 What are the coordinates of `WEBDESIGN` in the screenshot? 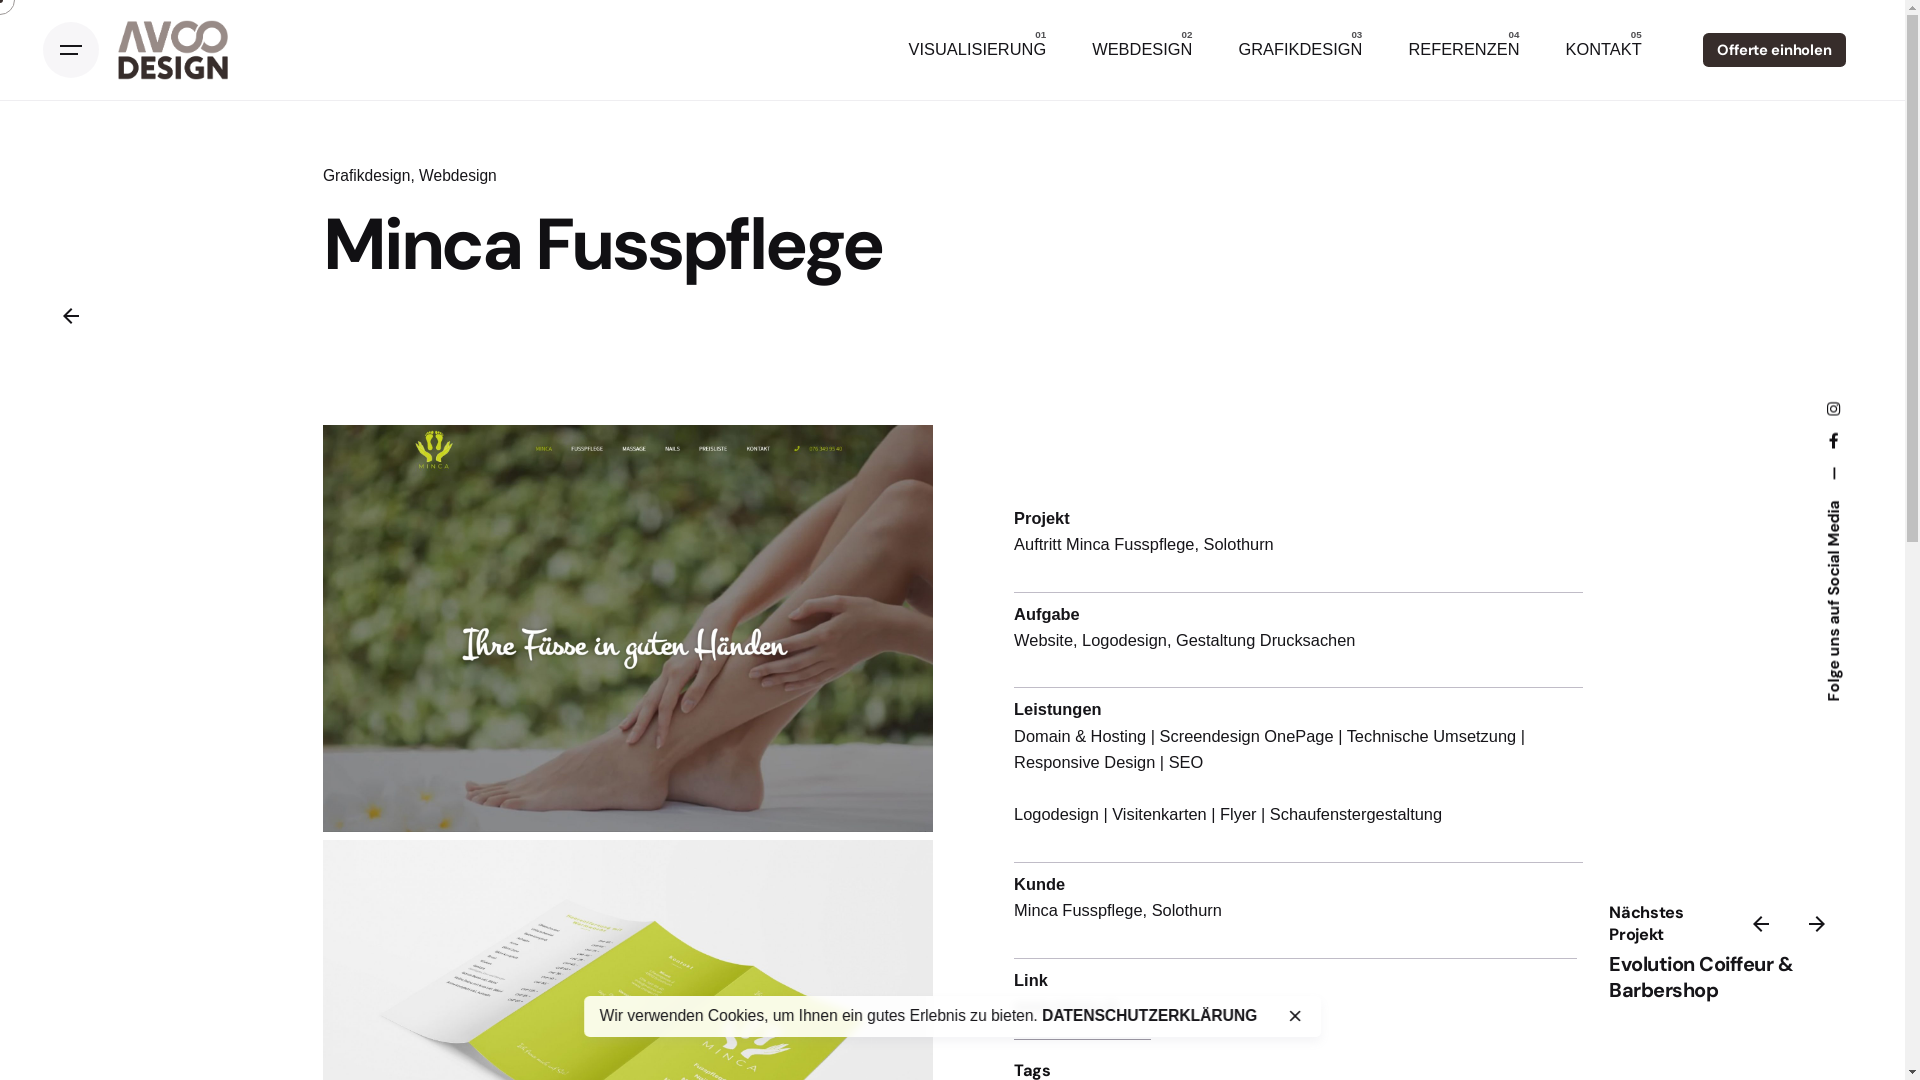 It's located at (1142, 50).